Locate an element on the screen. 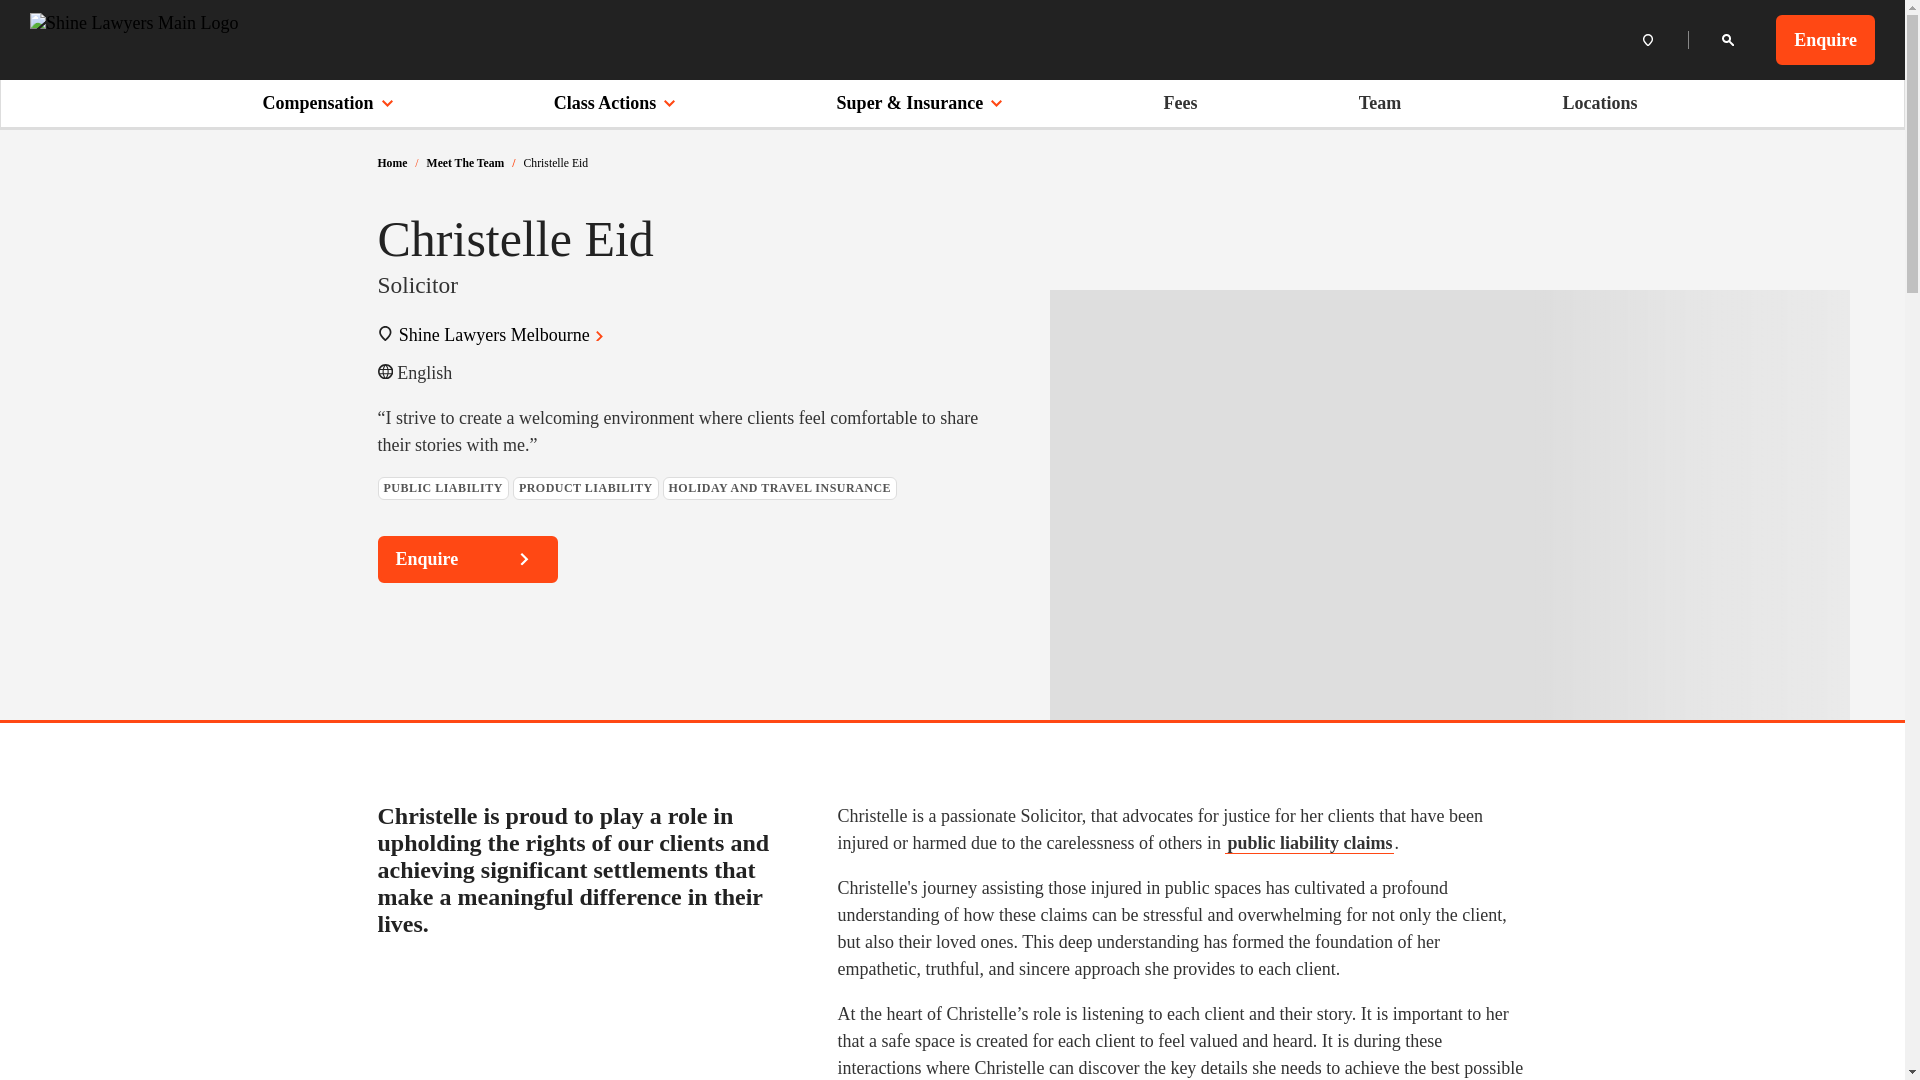 The width and height of the screenshot is (1920, 1080). public liability claims is located at coordinates (1308, 843).